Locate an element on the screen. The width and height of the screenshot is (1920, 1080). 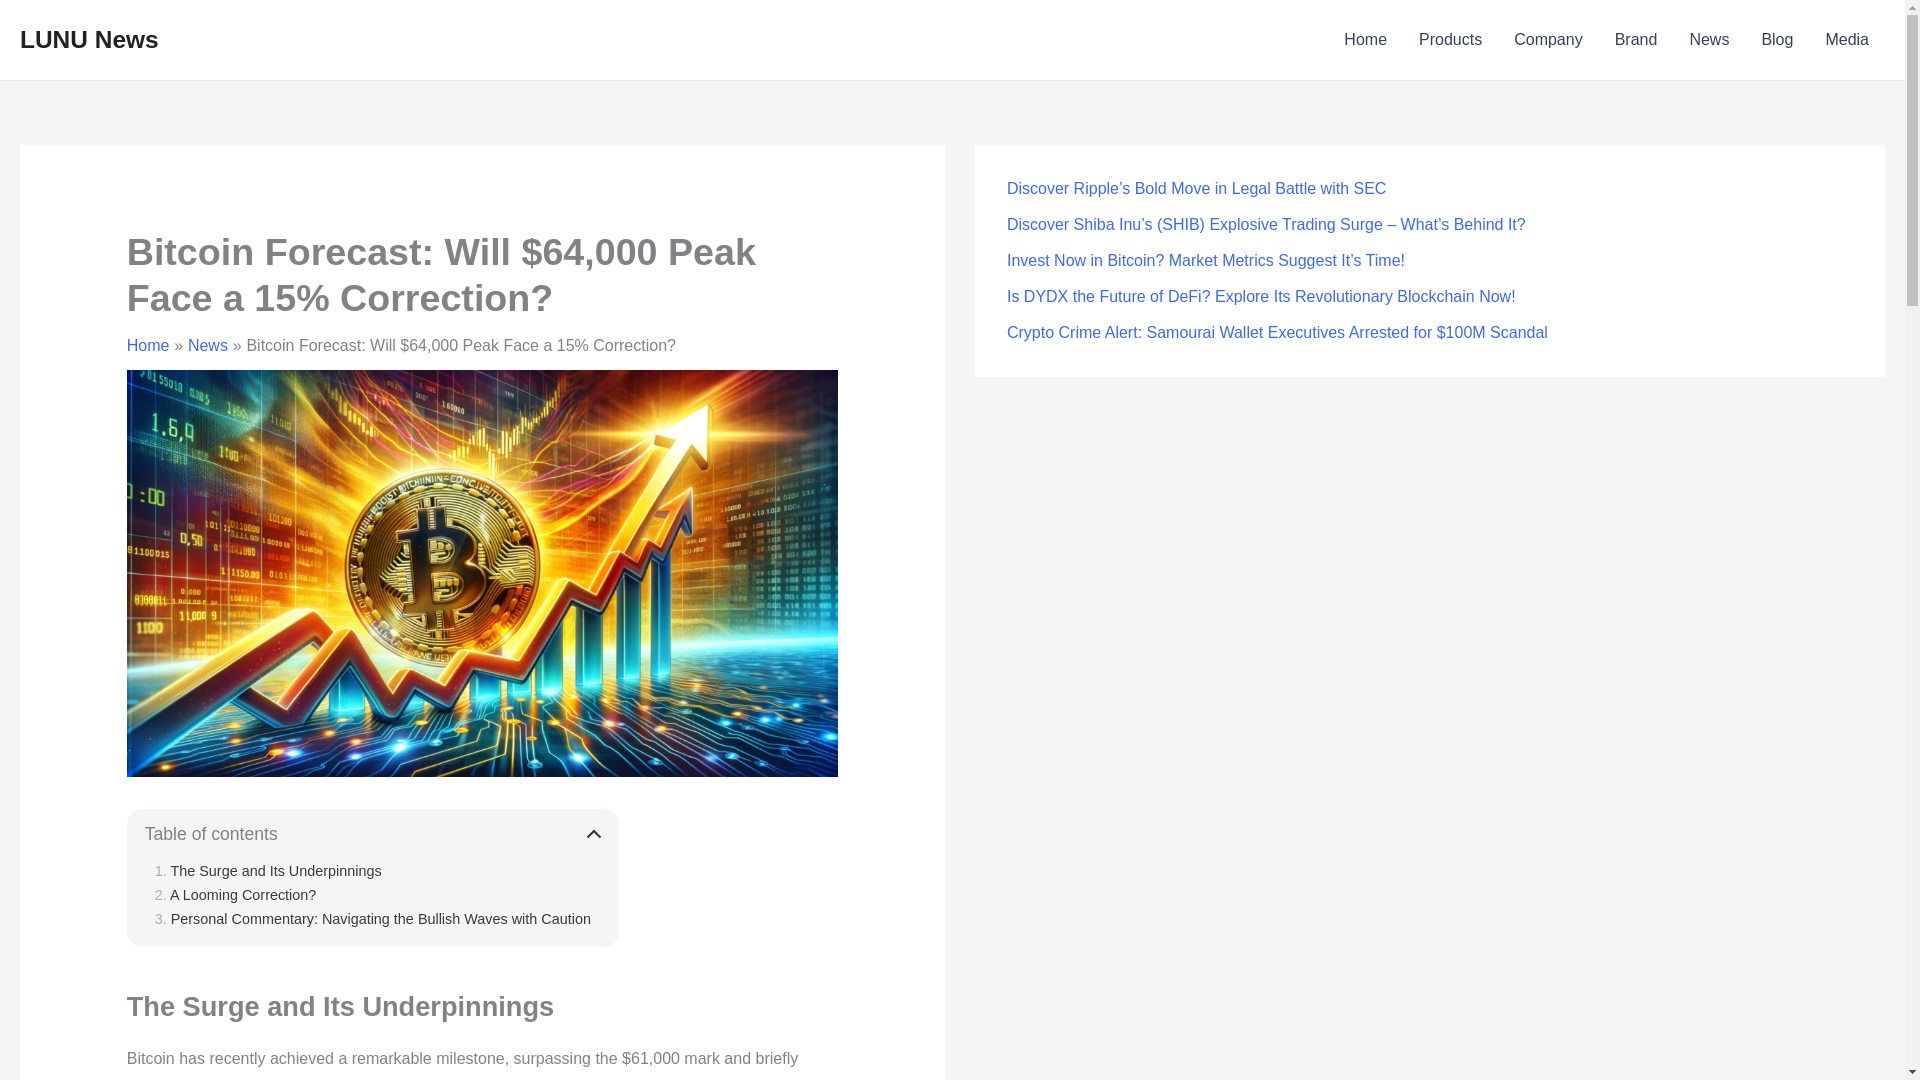
News is located at coordinates (1708, 40).